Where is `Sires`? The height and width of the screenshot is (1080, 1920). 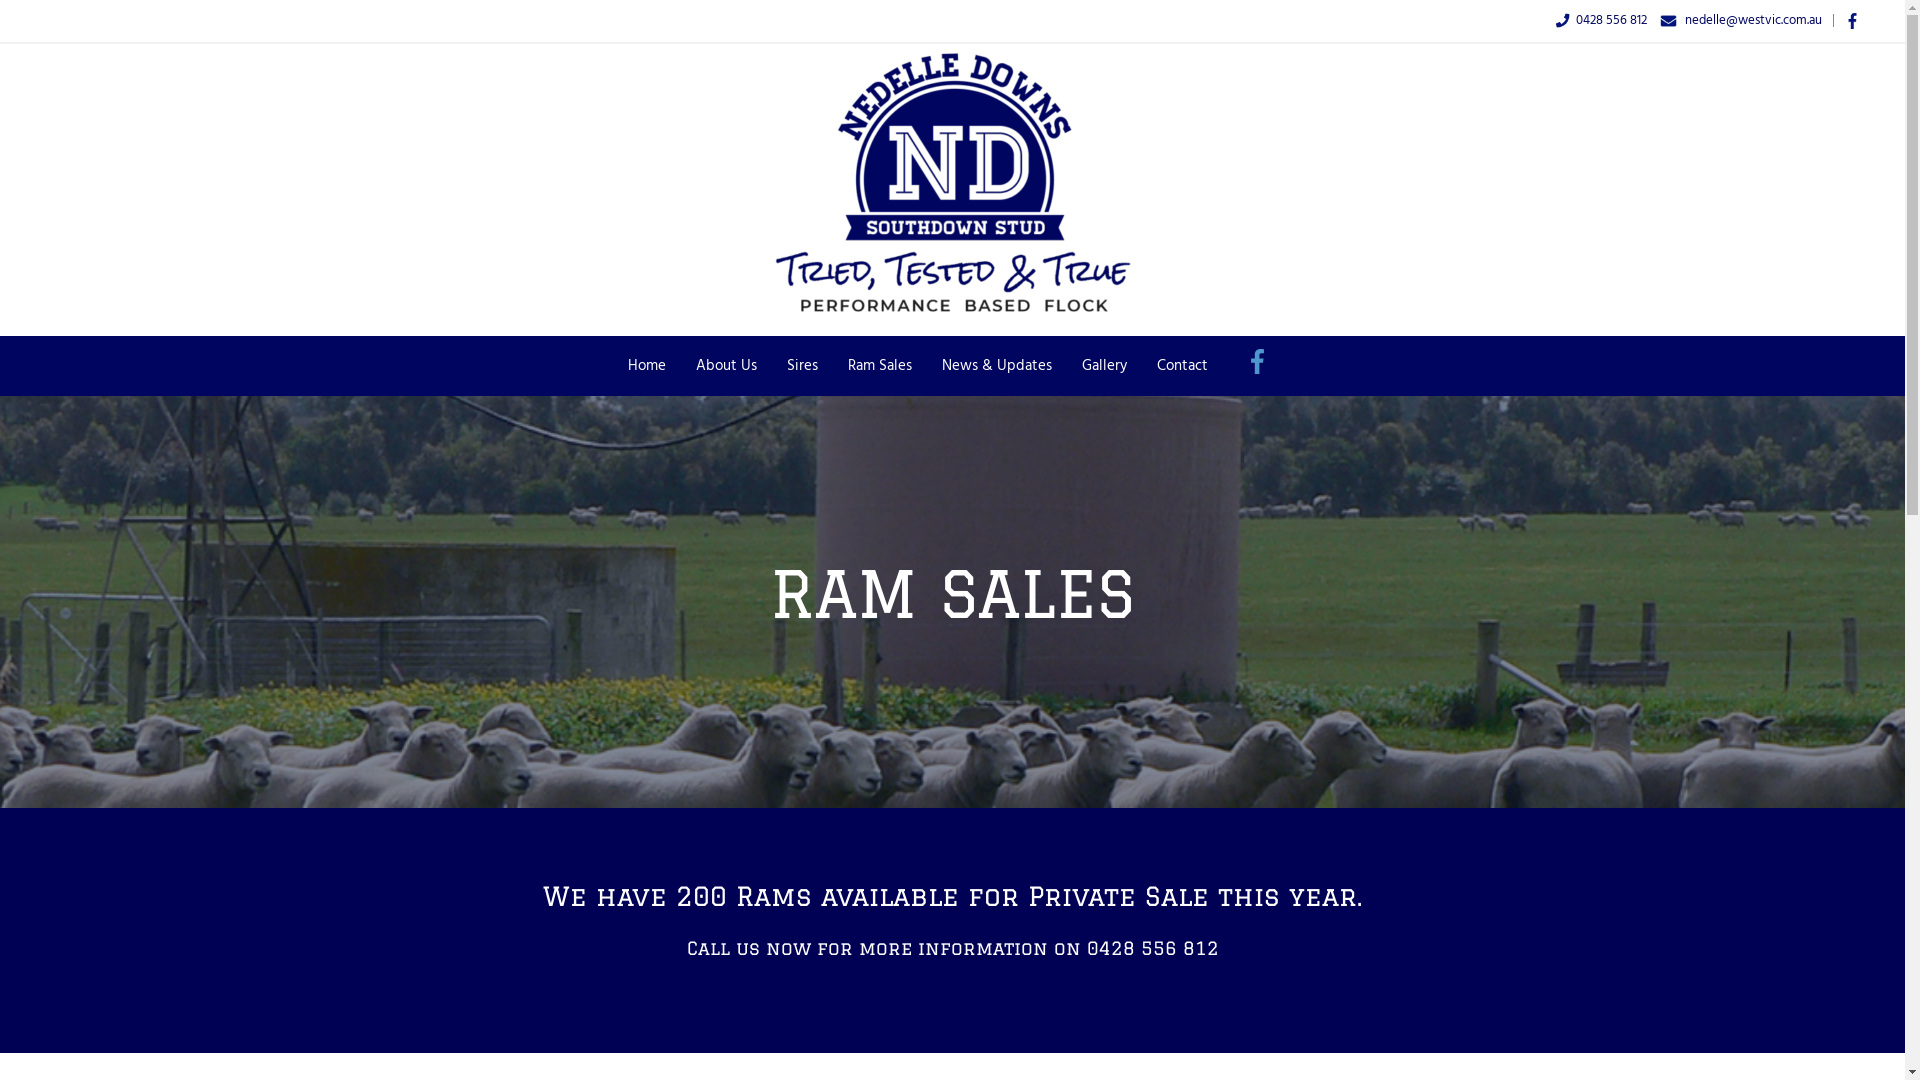 Sires is located at coordinates (802, 366).